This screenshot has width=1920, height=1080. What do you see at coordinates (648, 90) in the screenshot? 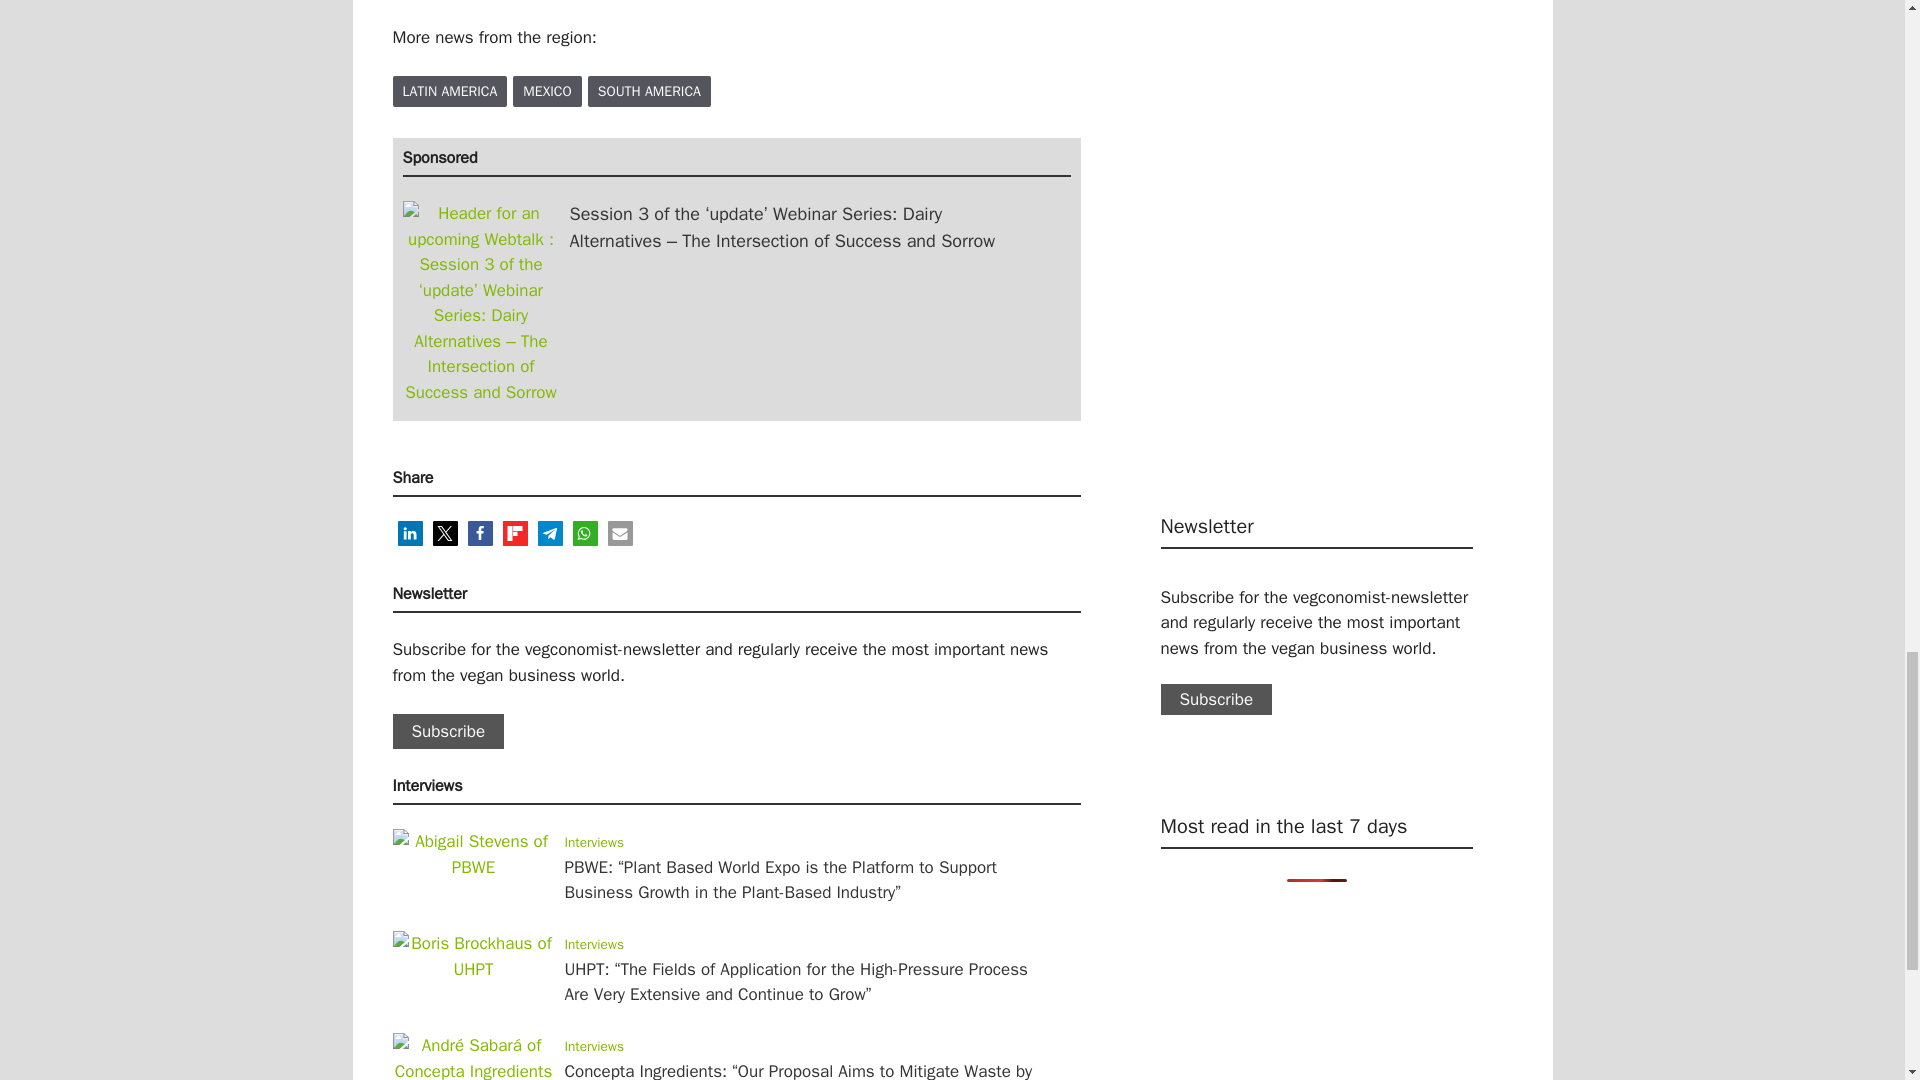
I see `South America` at bounding box center [648, 90].